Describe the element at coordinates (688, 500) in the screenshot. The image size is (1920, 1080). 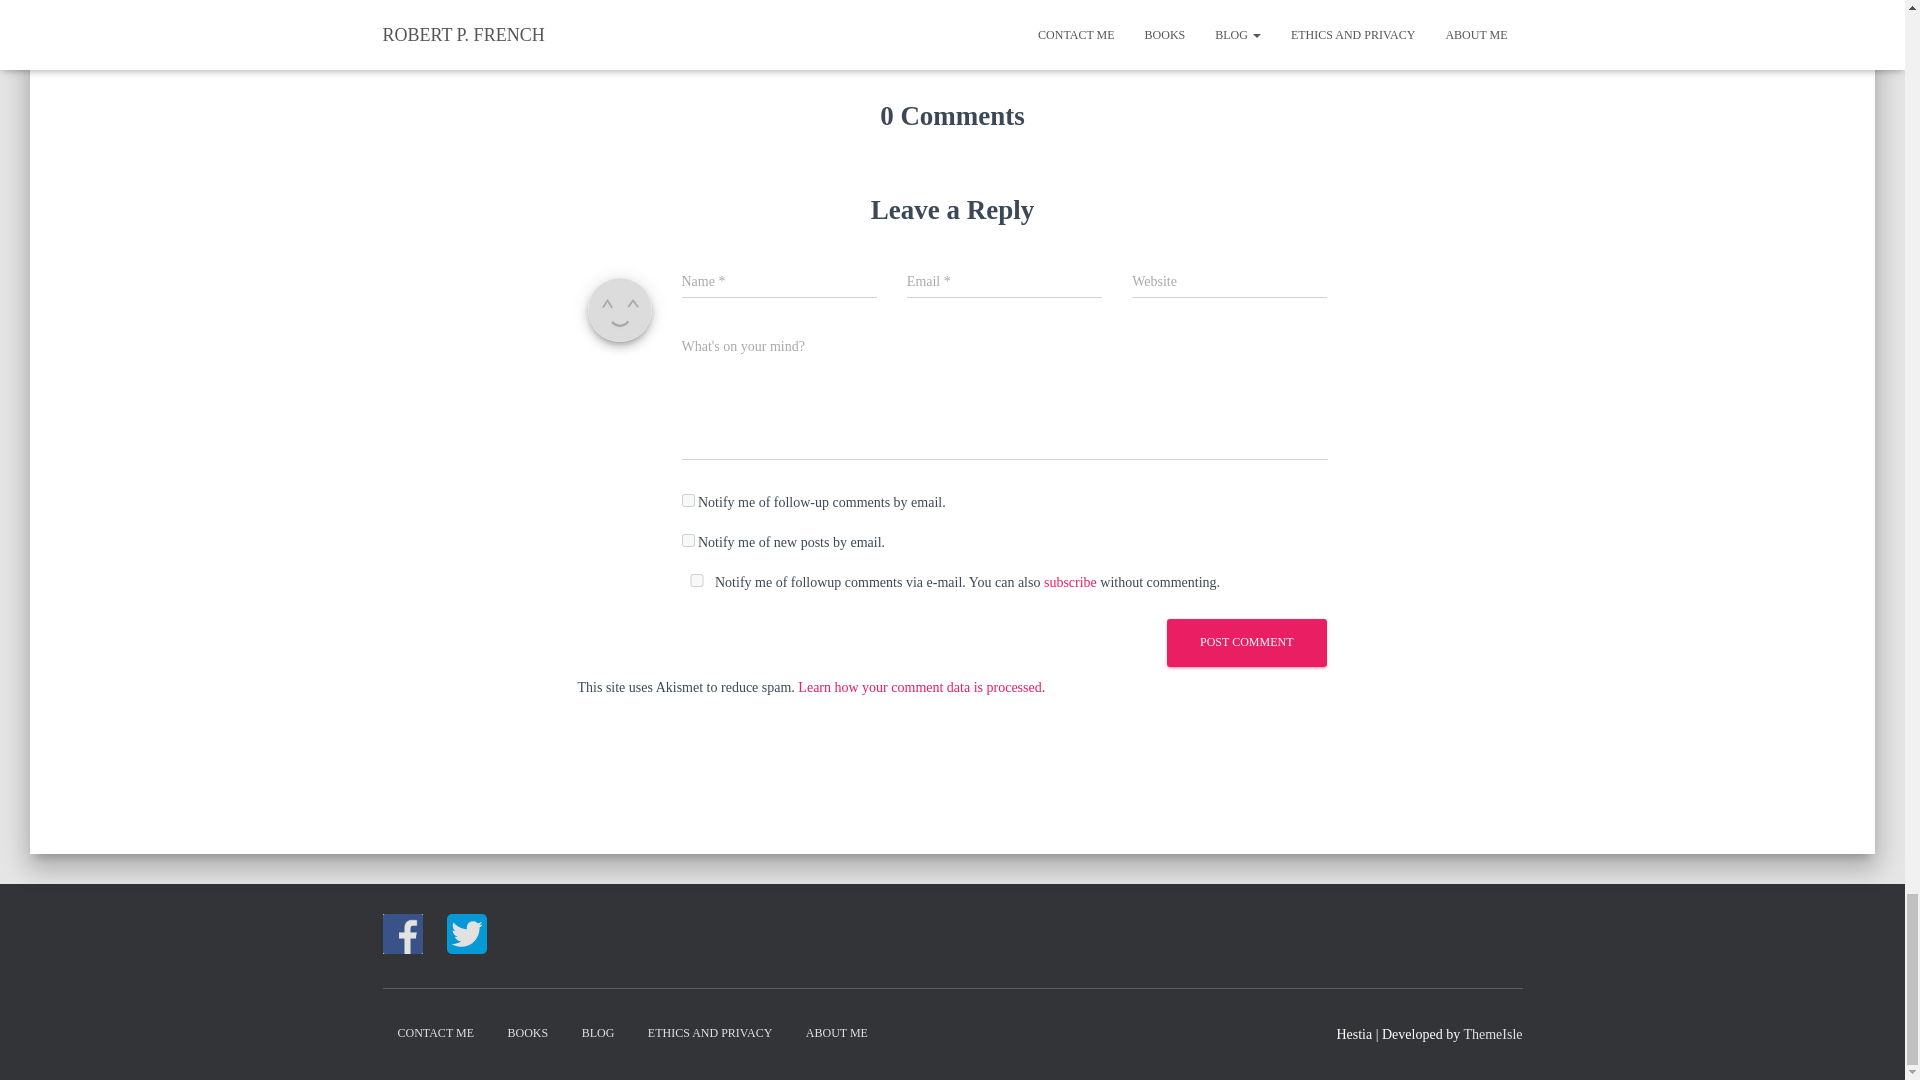
I see `subscribe` at that location.